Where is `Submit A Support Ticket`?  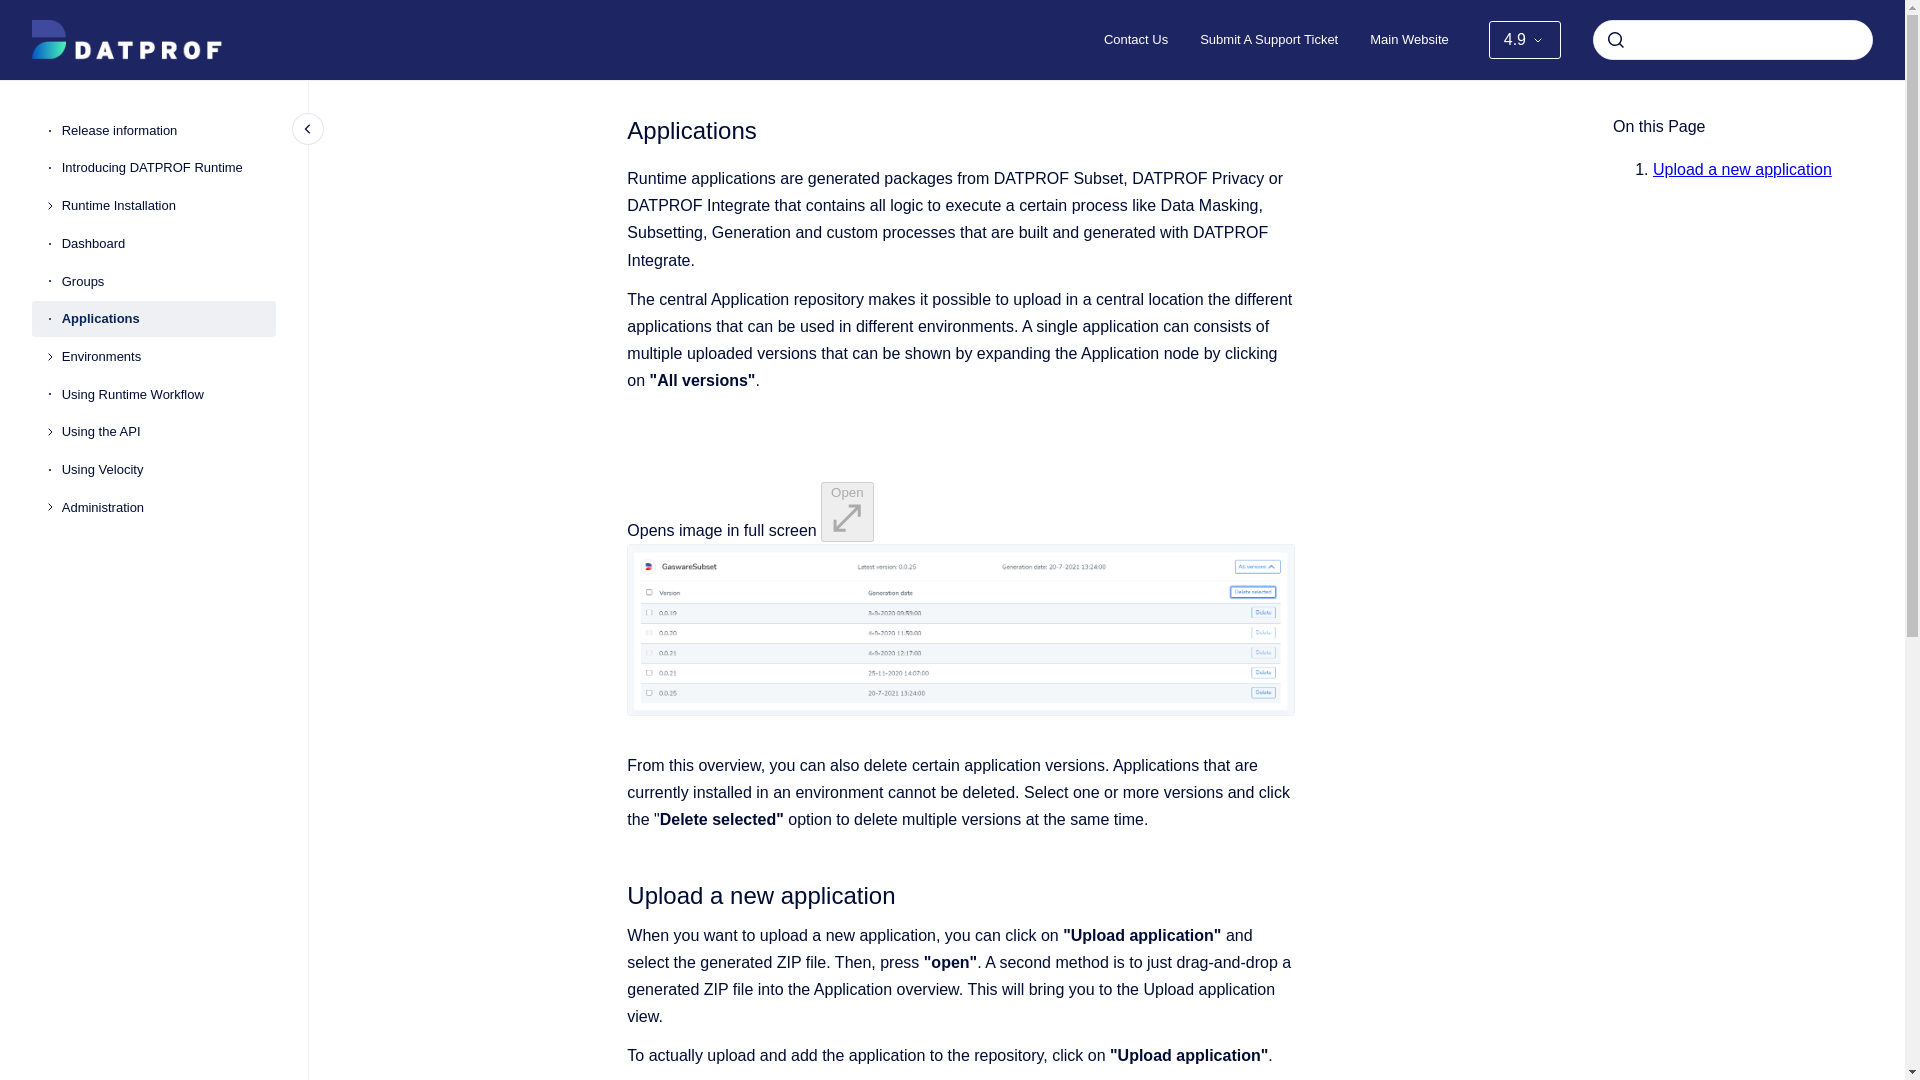
Submit A Support Ticket is located at coordinates (1268, 40).